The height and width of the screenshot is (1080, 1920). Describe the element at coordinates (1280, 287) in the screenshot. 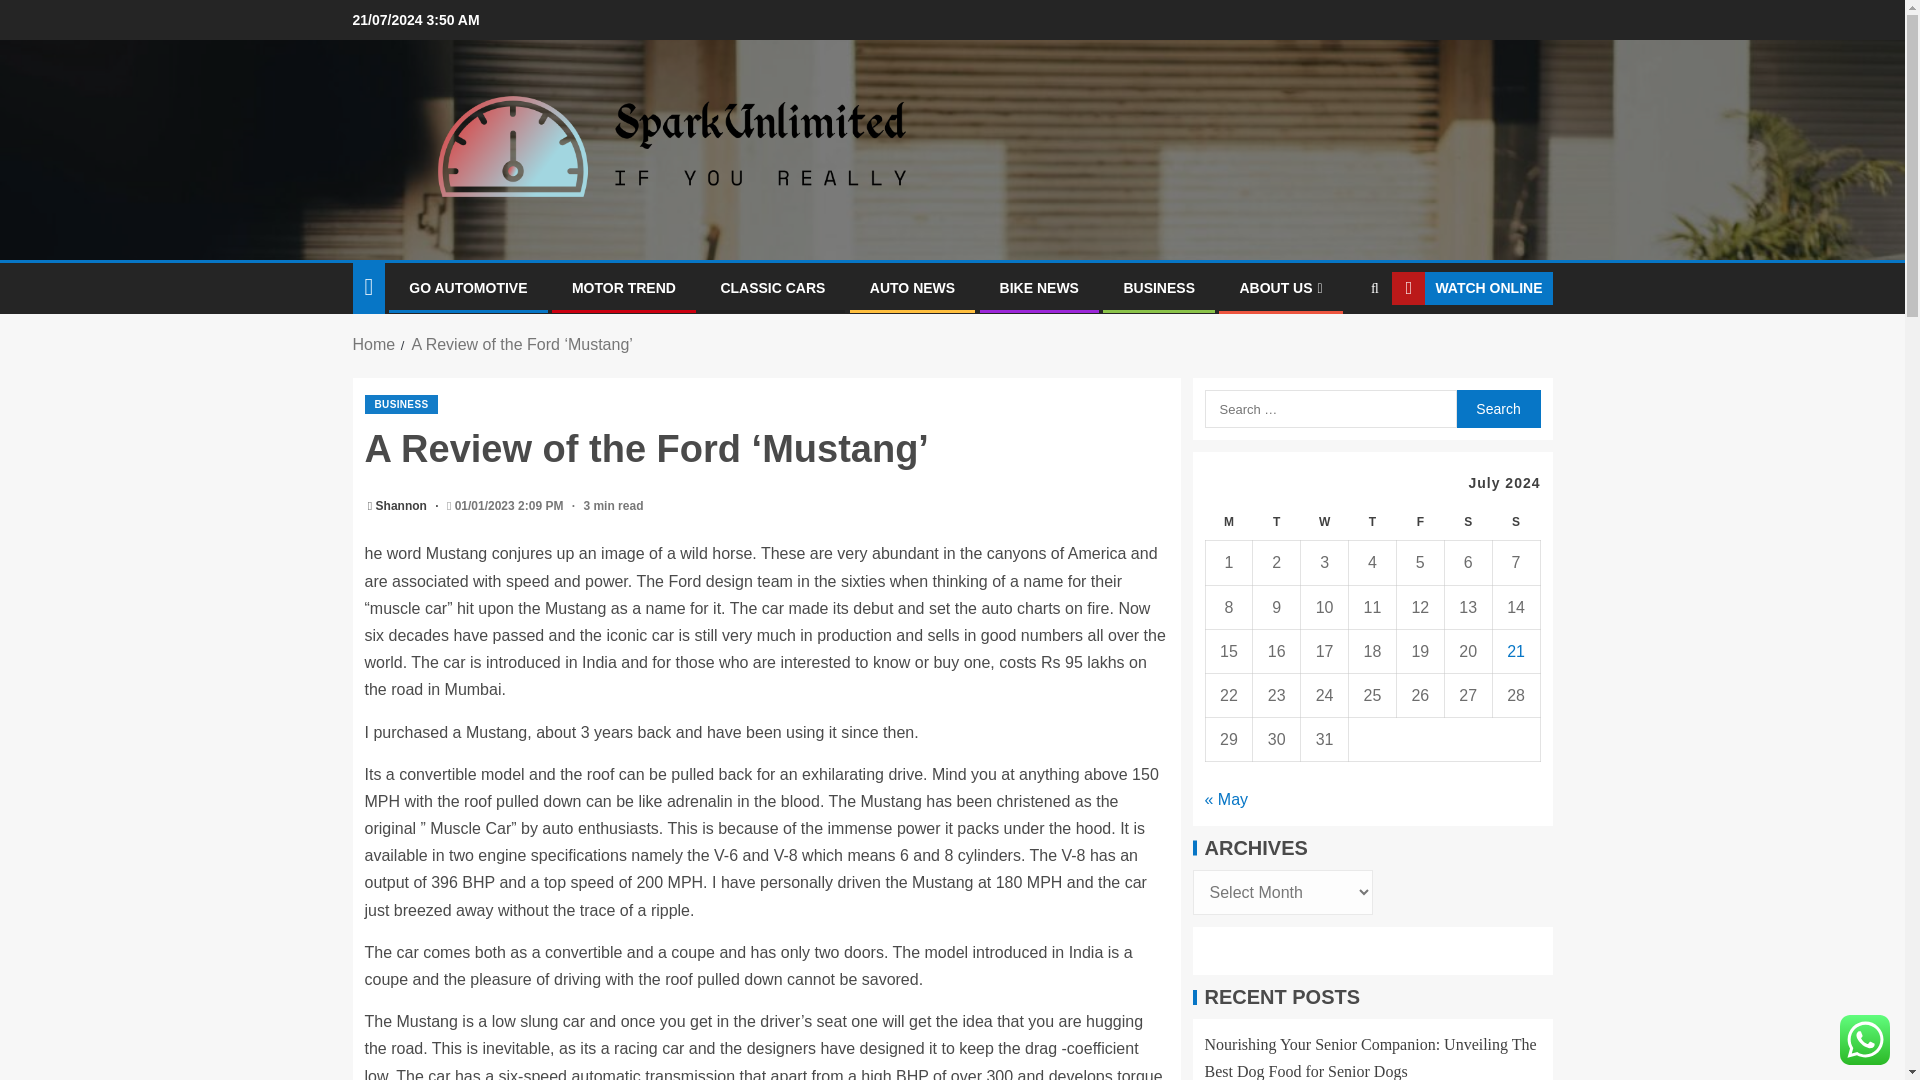

I see `ABOUT US` at that location.